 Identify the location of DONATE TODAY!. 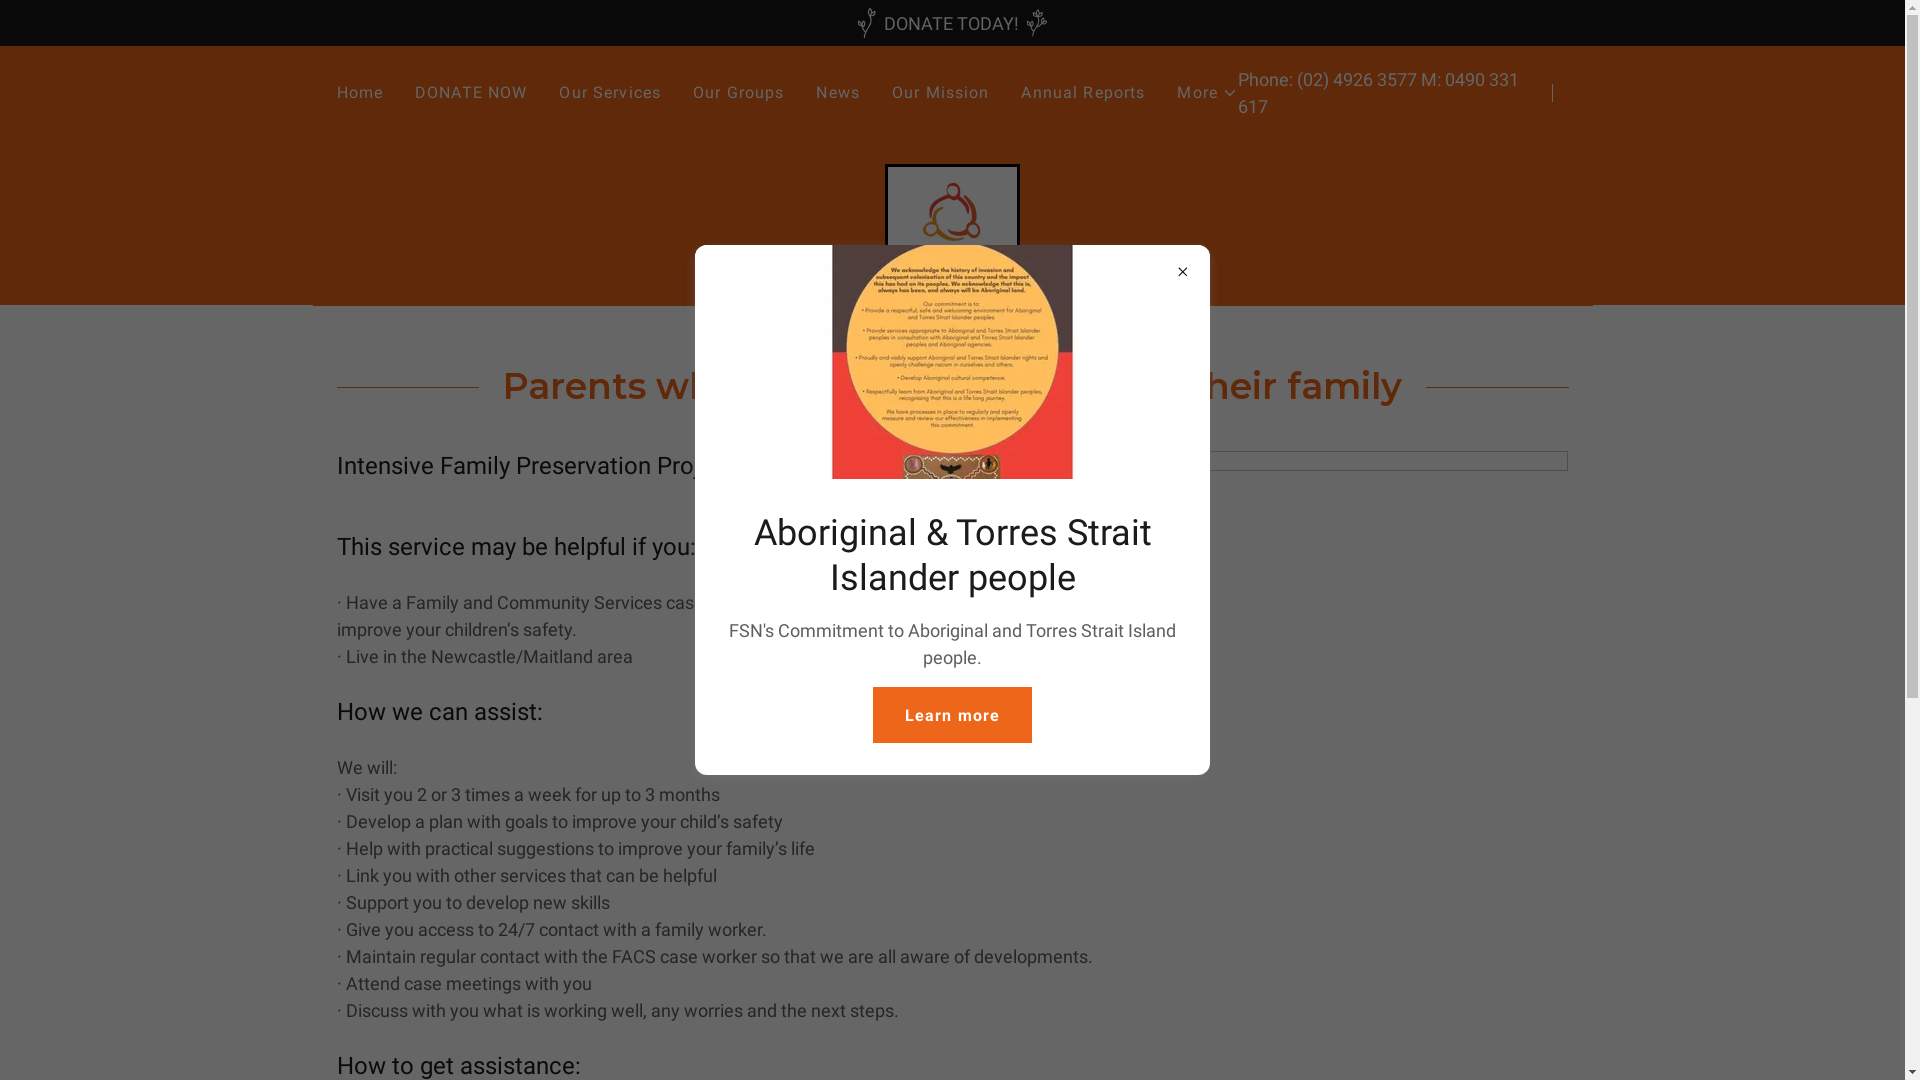
(952, 23).